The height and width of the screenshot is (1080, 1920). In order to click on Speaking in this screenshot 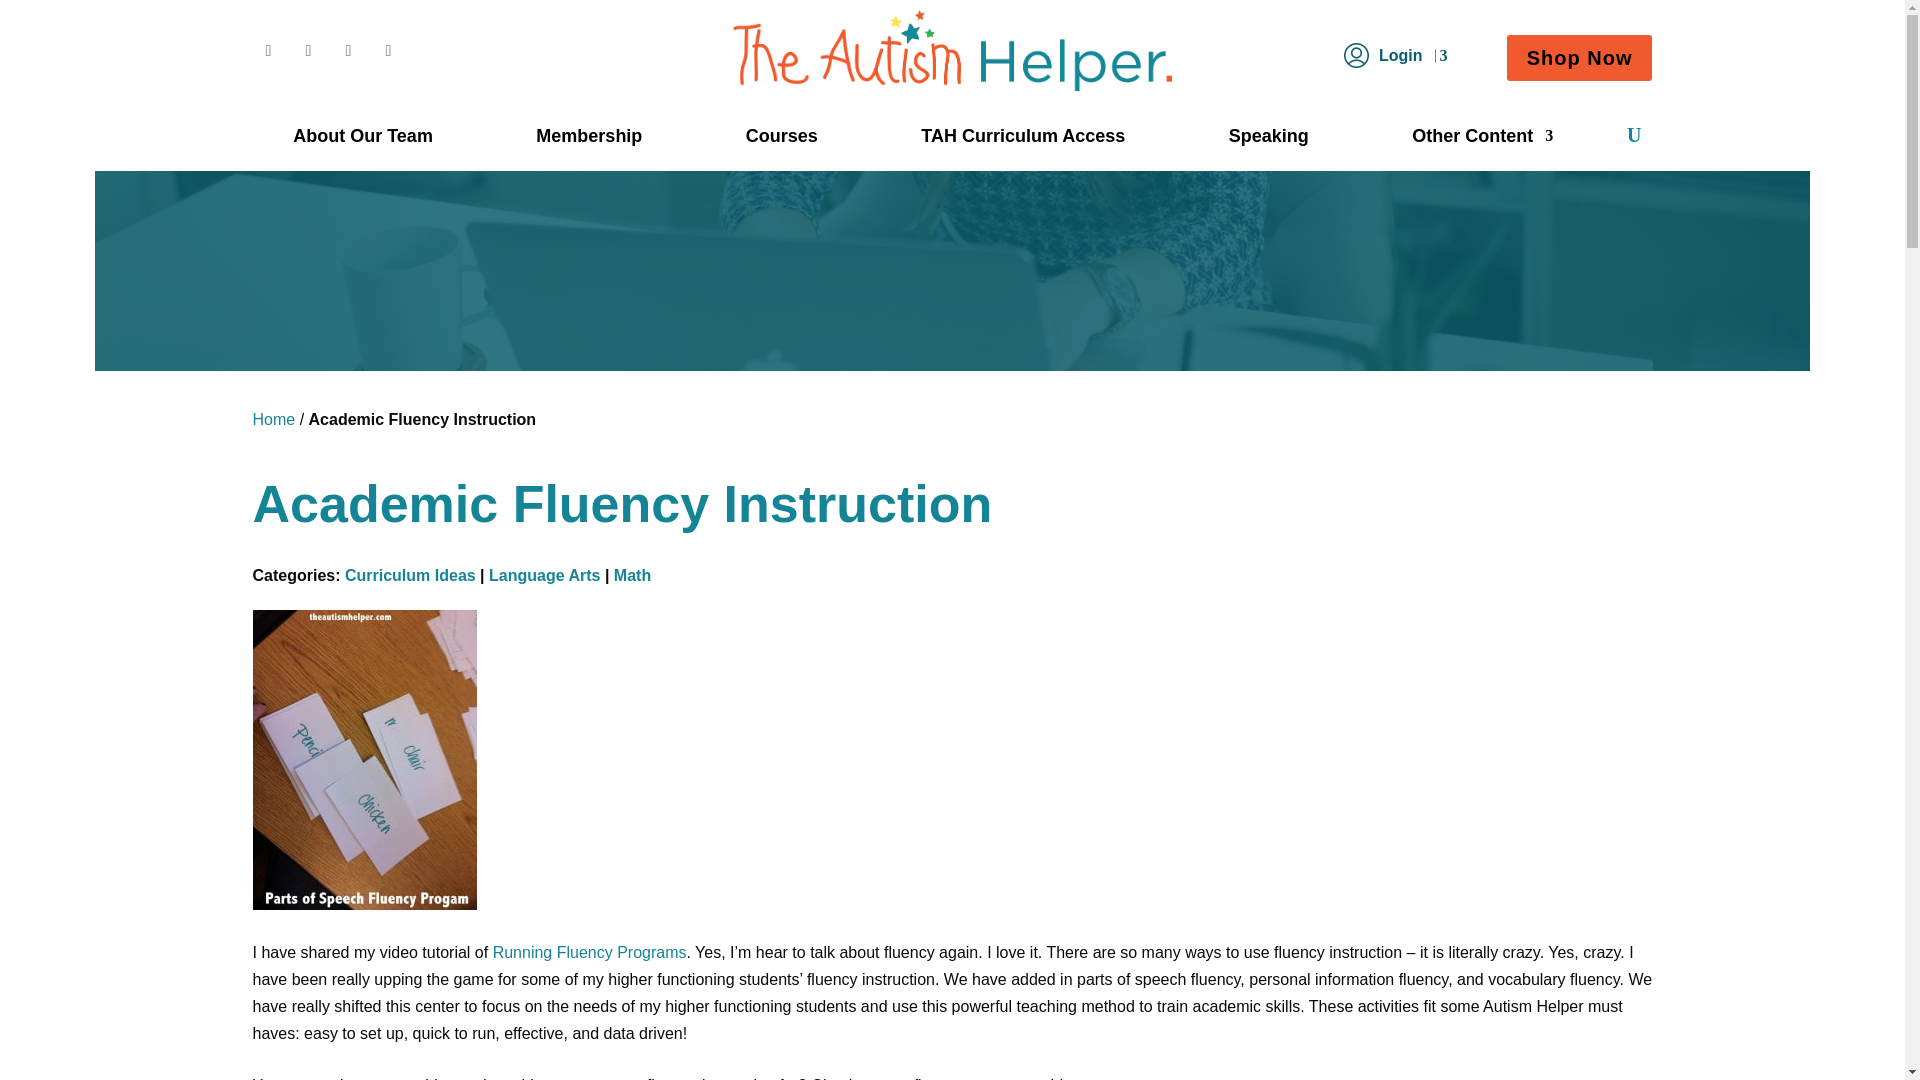, I will do `click(1268, 140)`.